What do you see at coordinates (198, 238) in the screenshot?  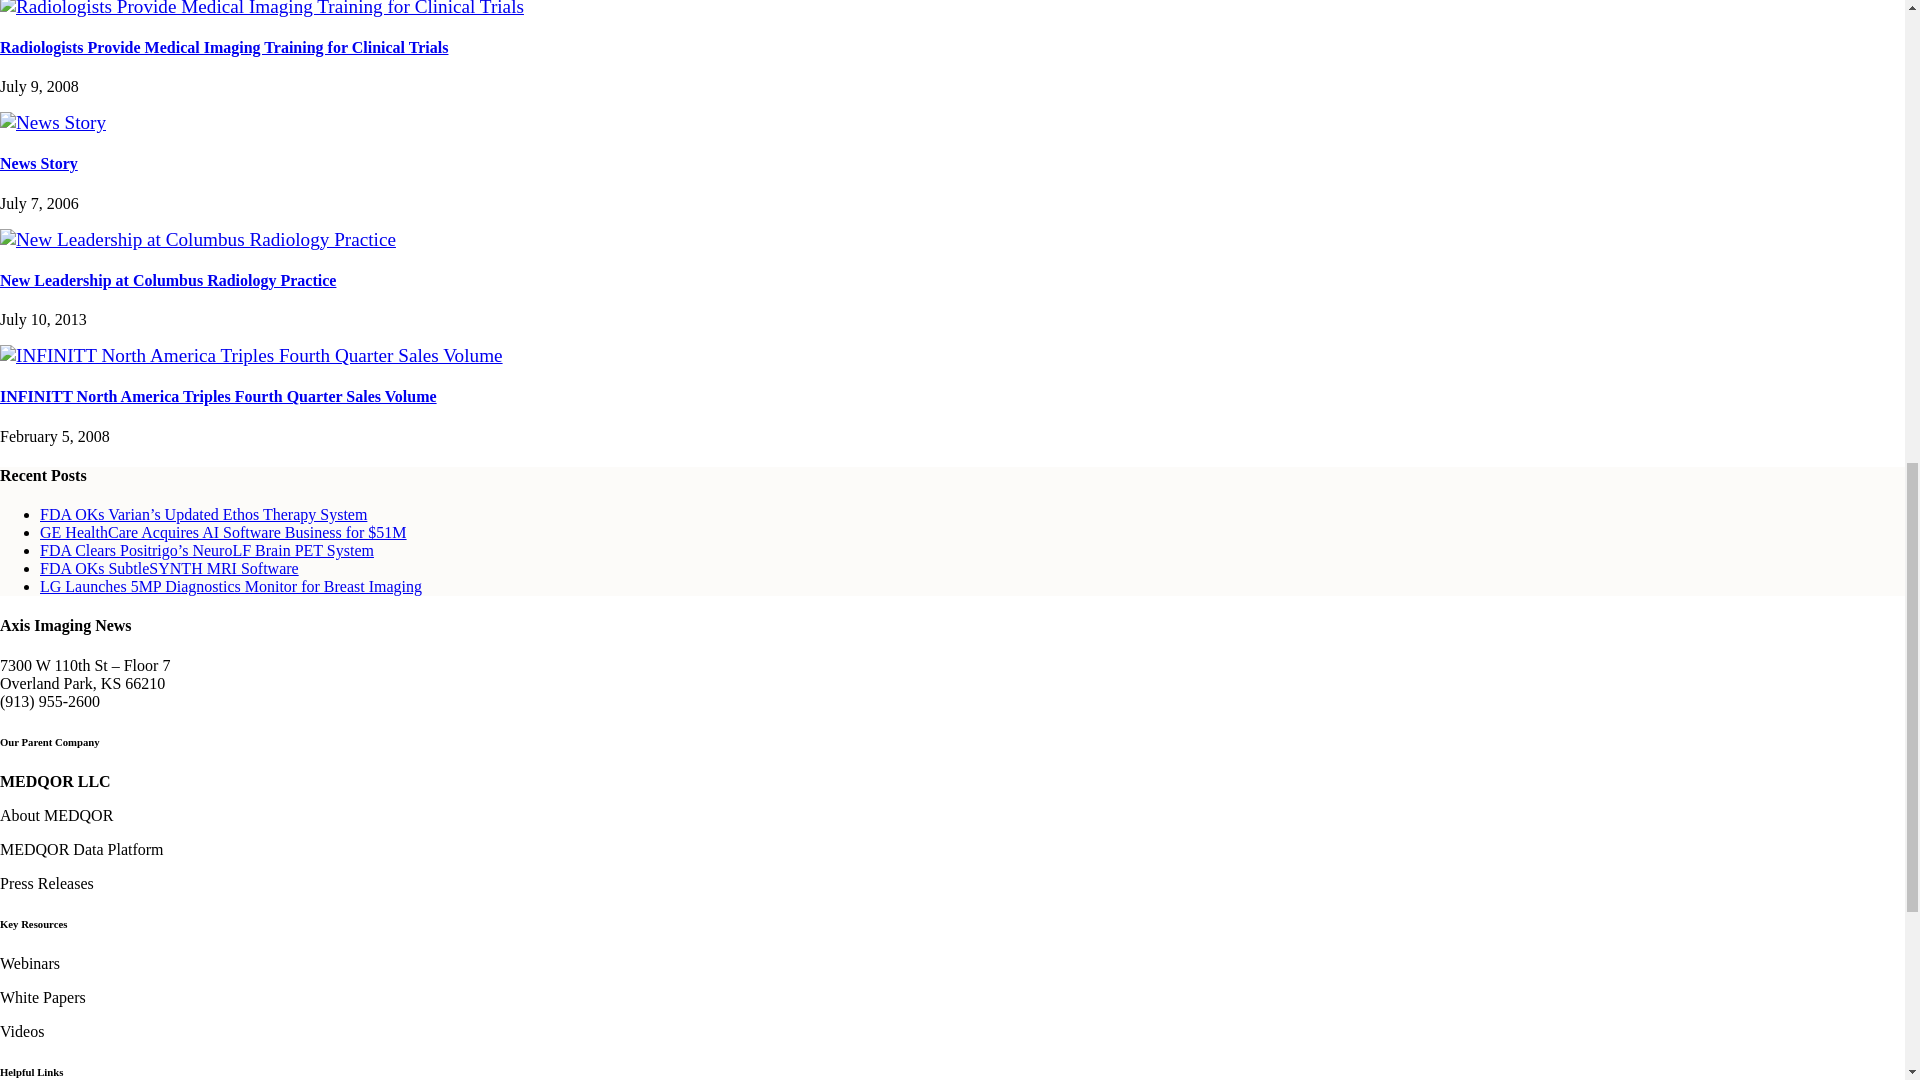 I see `New Leadership at Columbus Radiology Practice` at bounding box center [198, 238].